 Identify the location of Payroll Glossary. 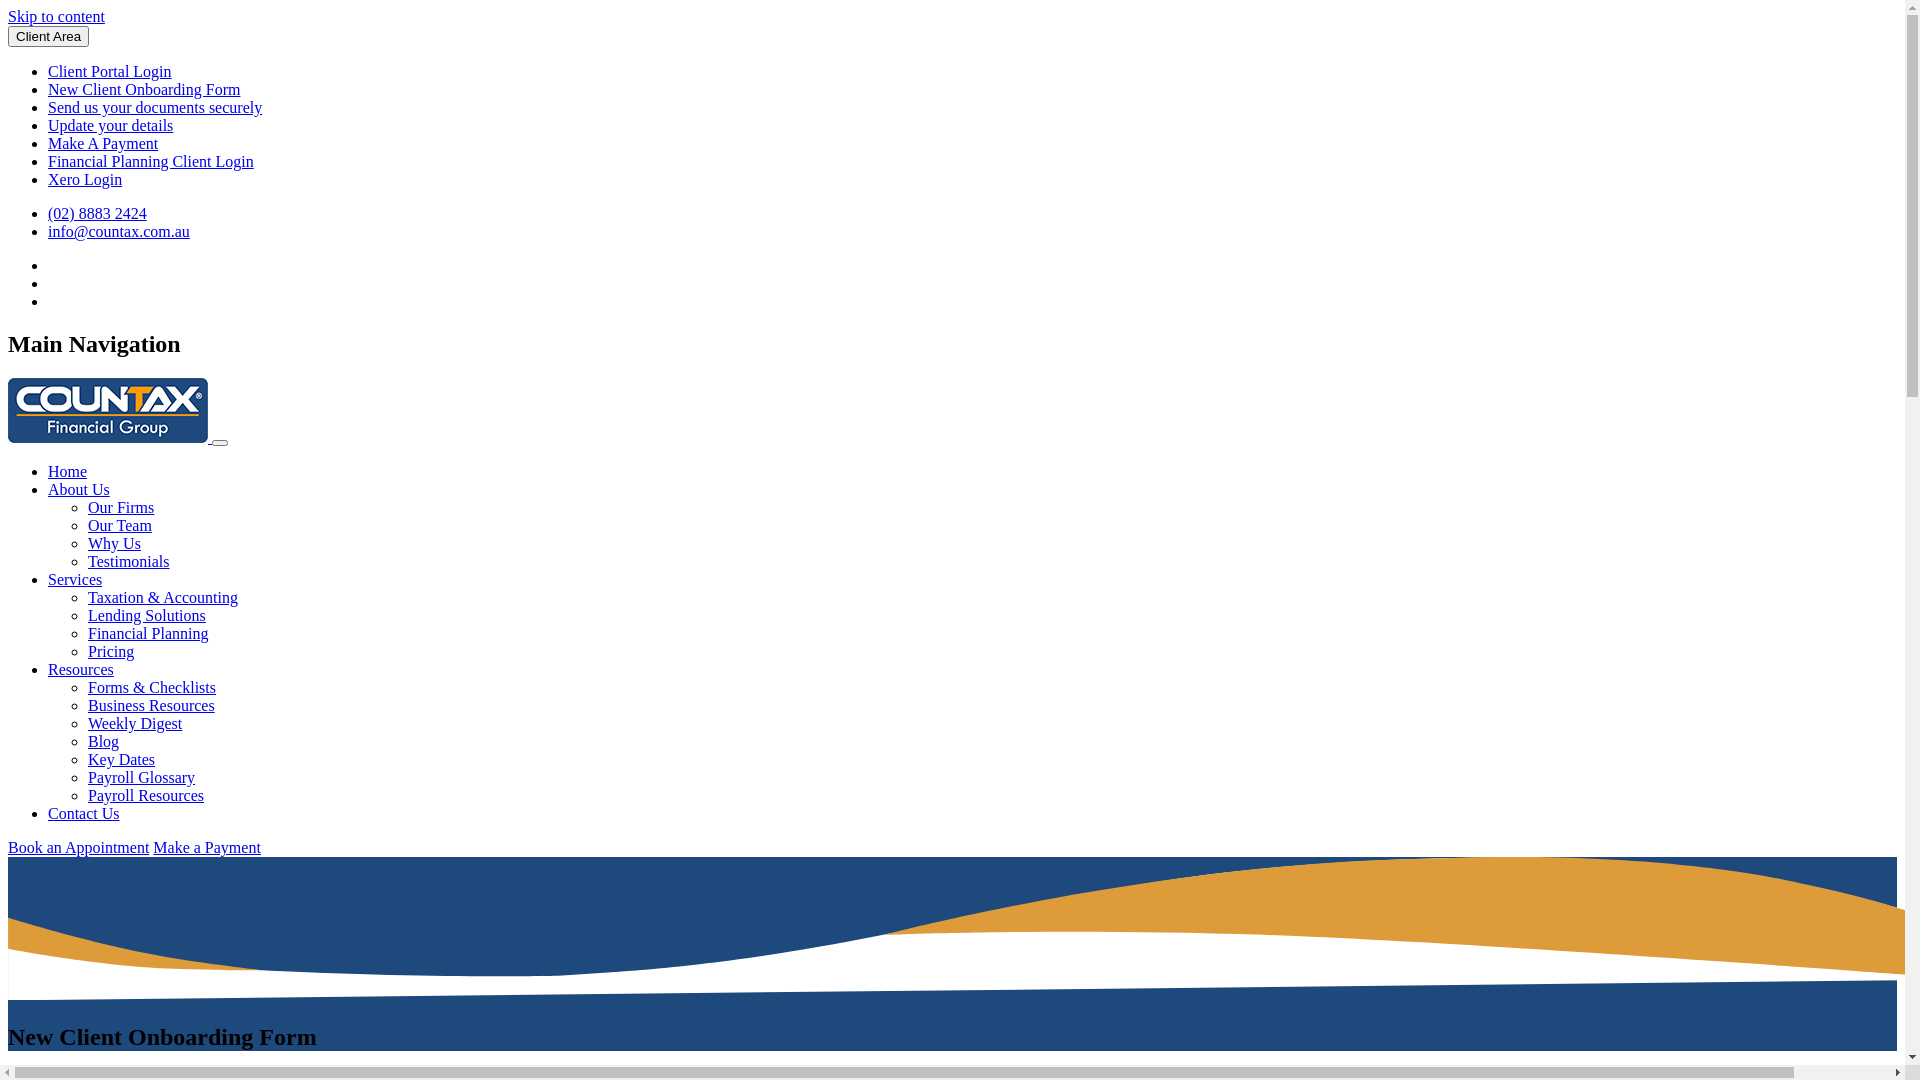
(142, 778).